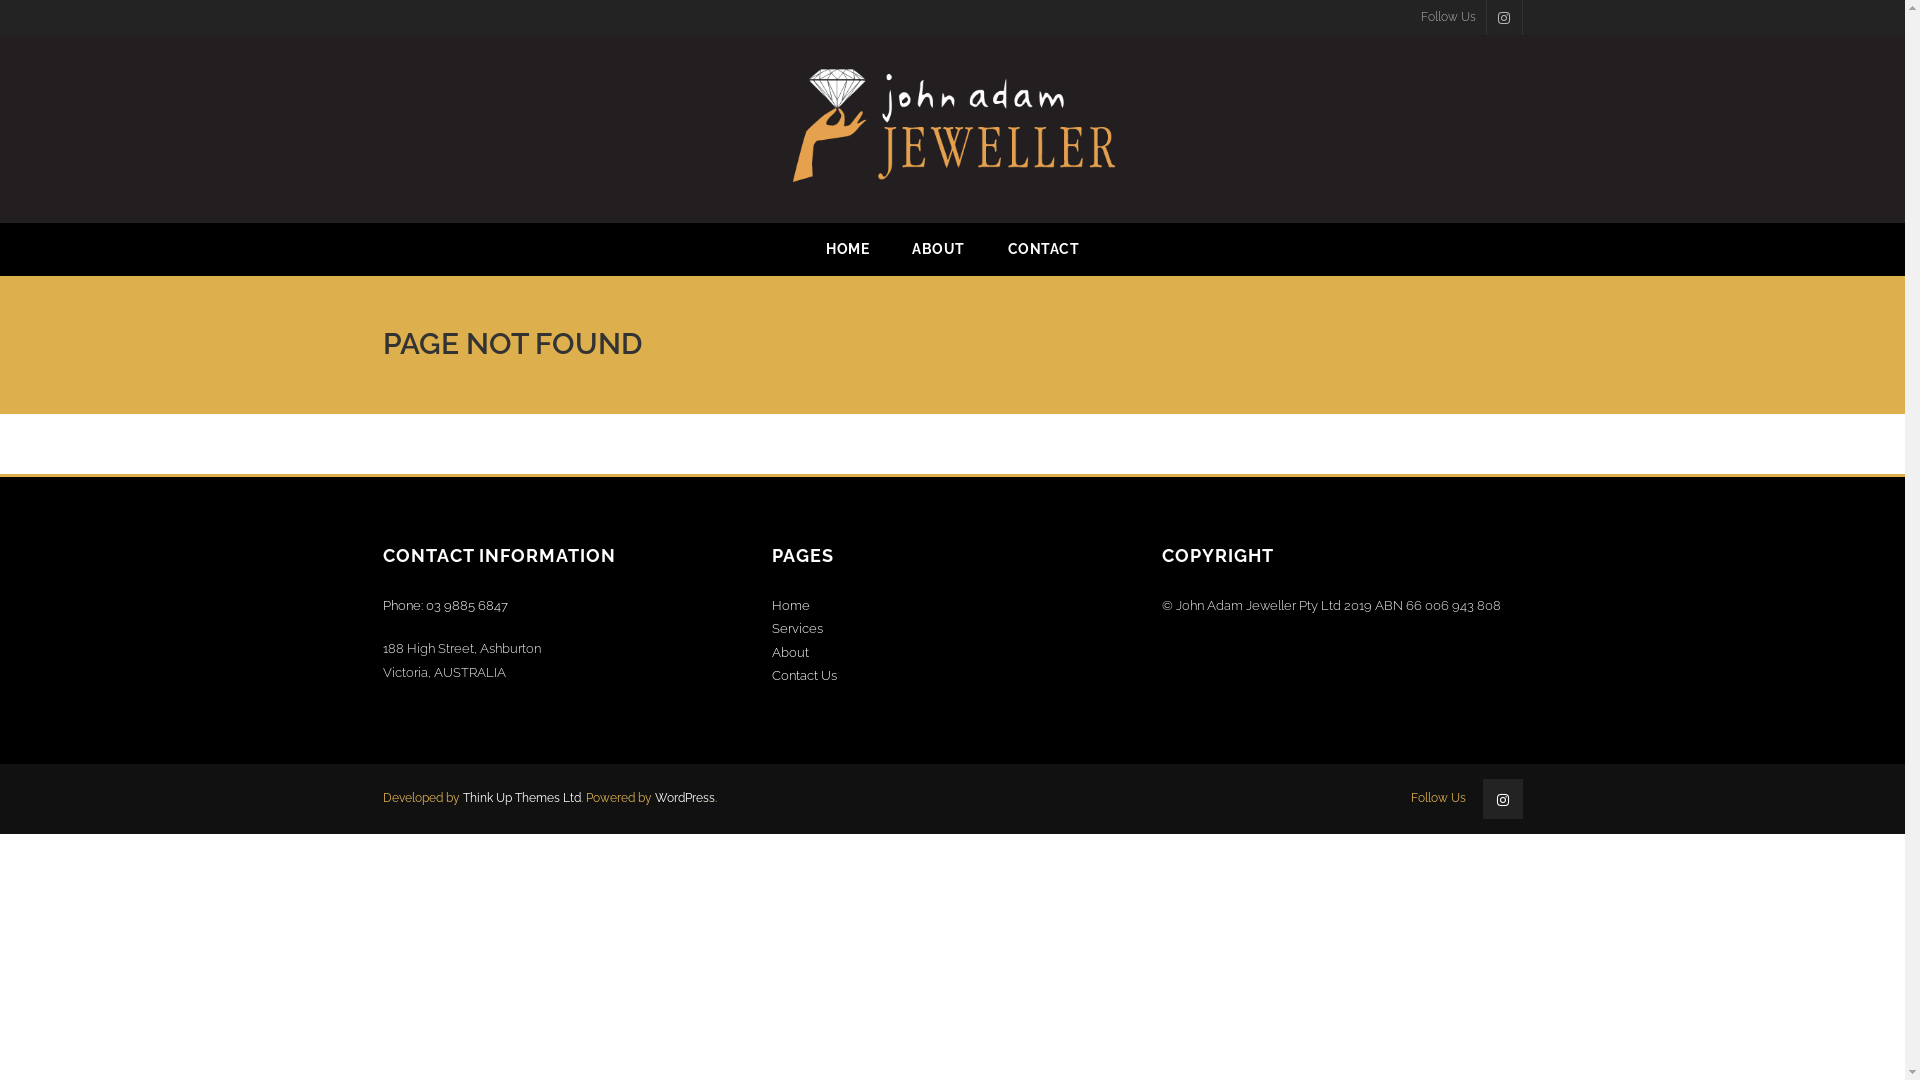  I want to click on Home, so click(791, 605).